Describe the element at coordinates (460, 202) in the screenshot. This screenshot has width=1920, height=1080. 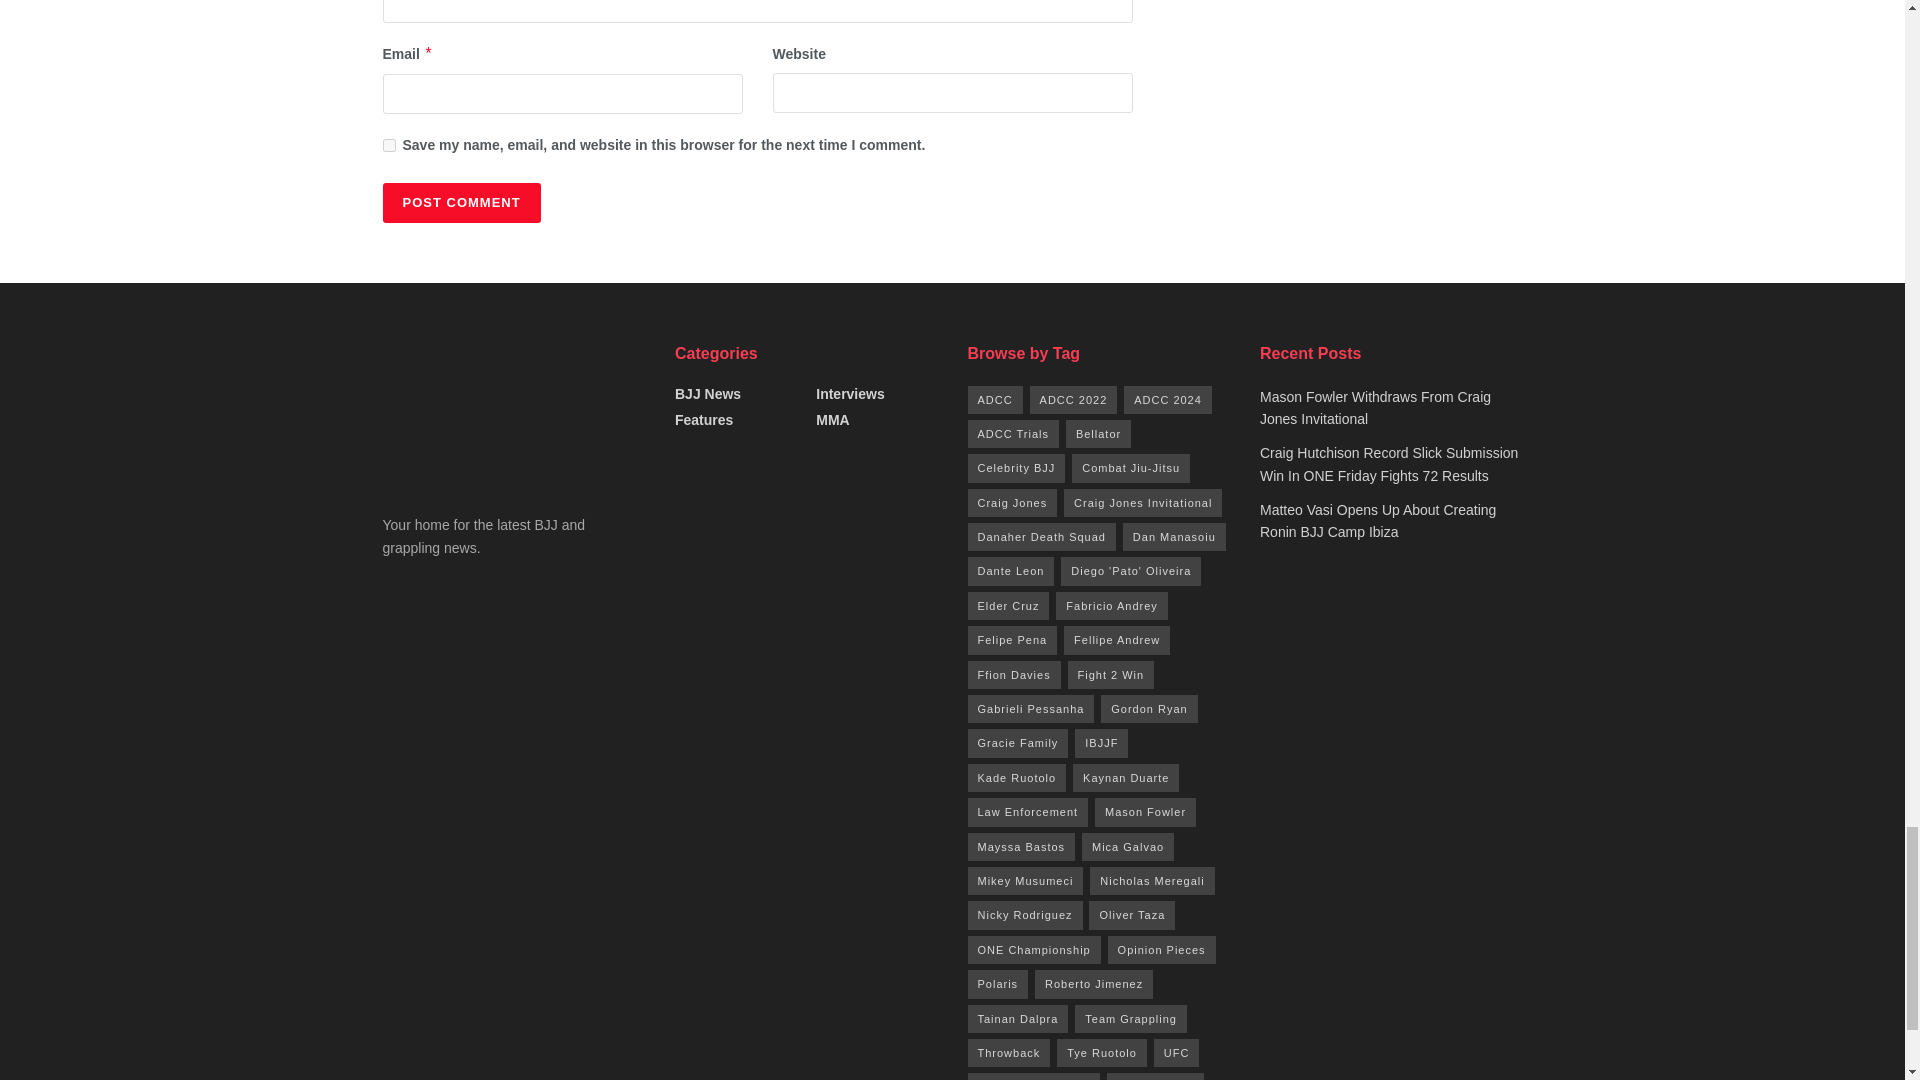
I see `Post Comment` at that location.